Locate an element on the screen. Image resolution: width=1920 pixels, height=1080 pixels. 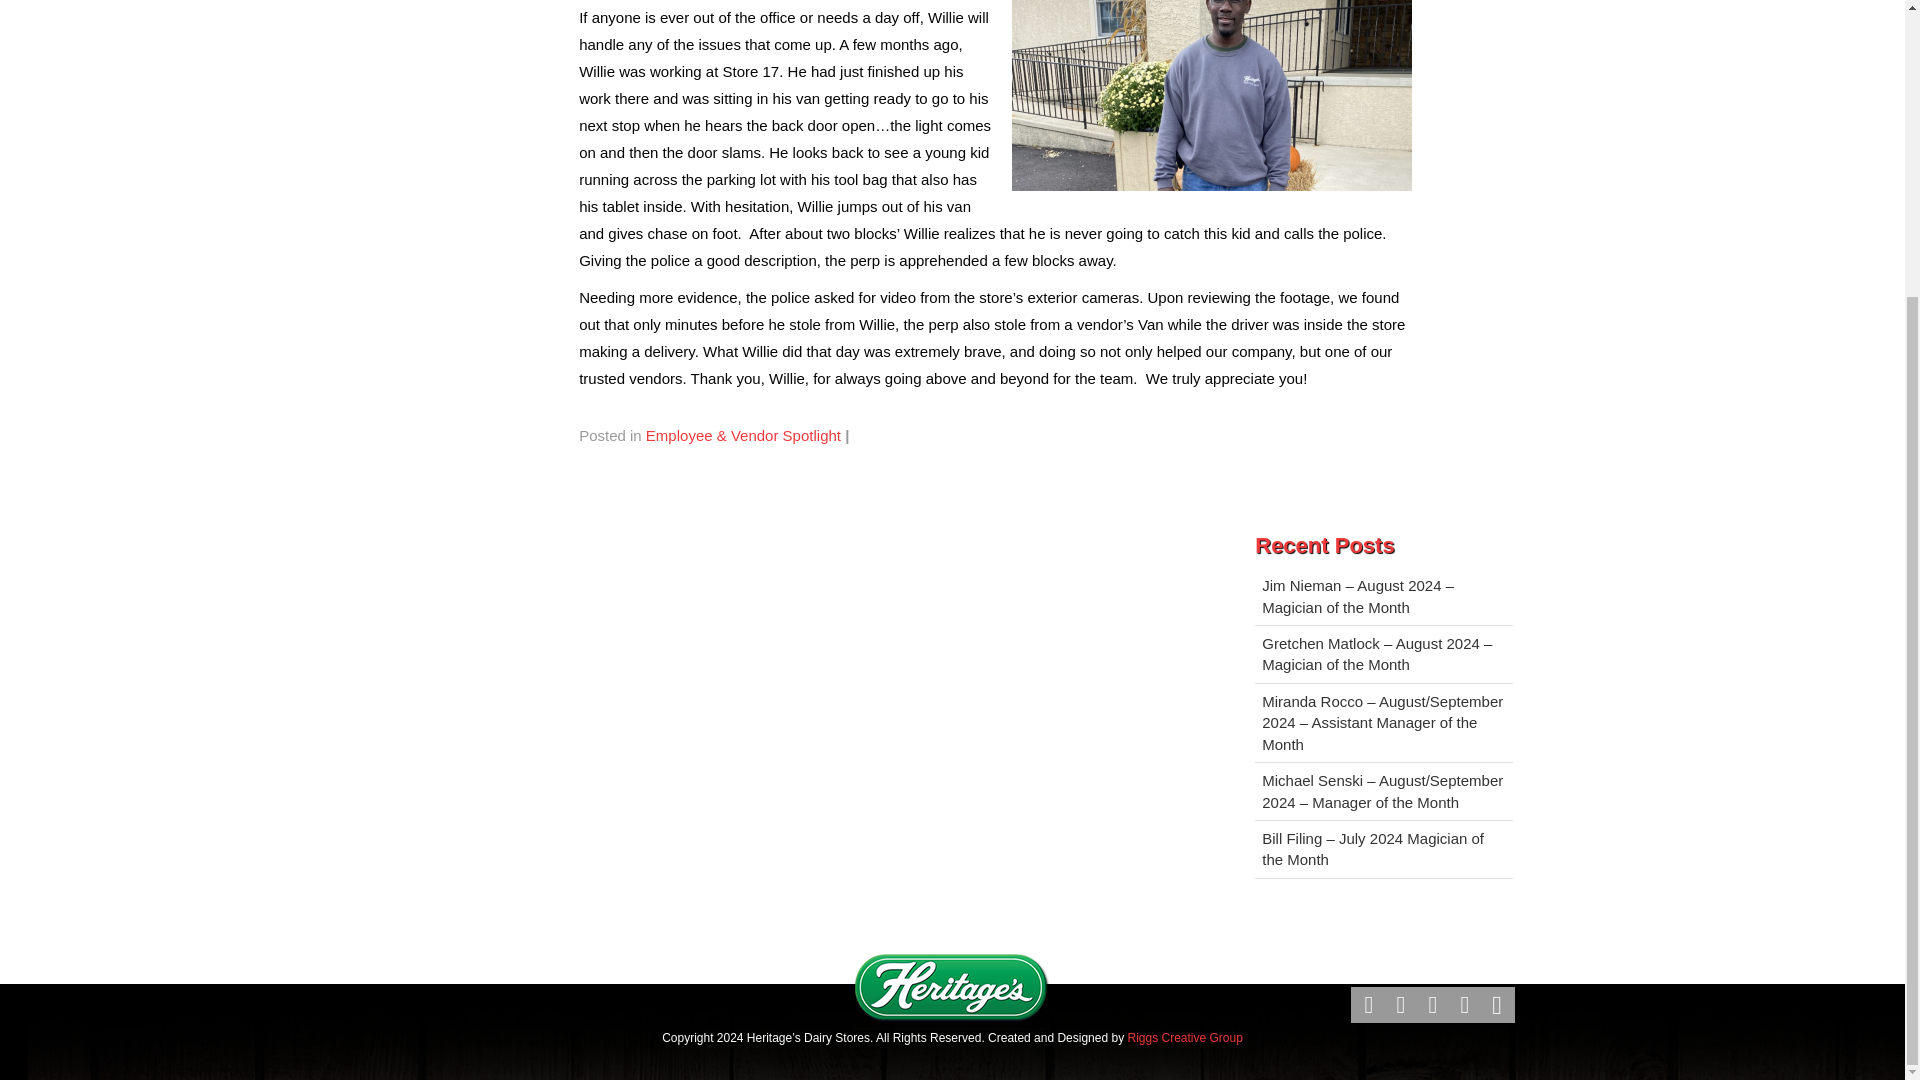
Google is located at coordinates (1400, 1004).